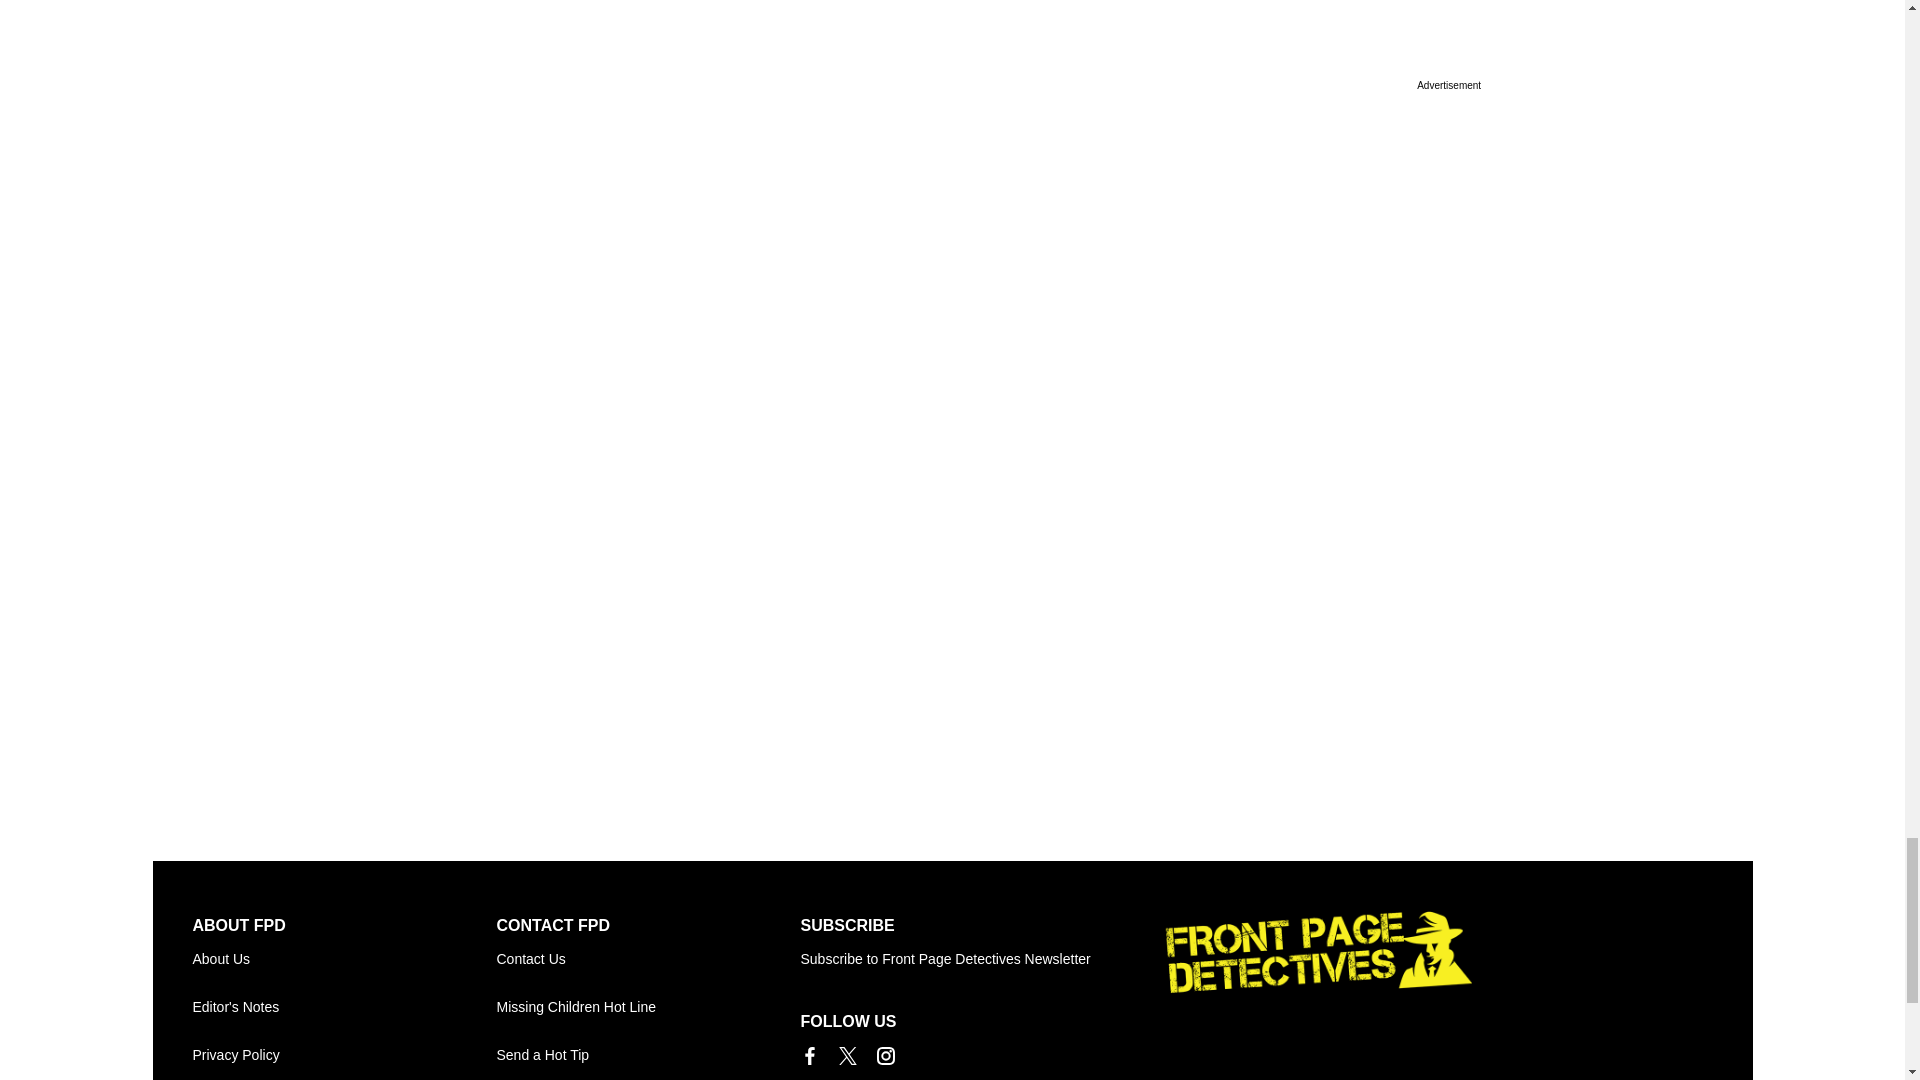  What do you see at coordinates (808, 1055) in the screenshot?
I see `Link to Facebook` at bounding box center [808, 1055].